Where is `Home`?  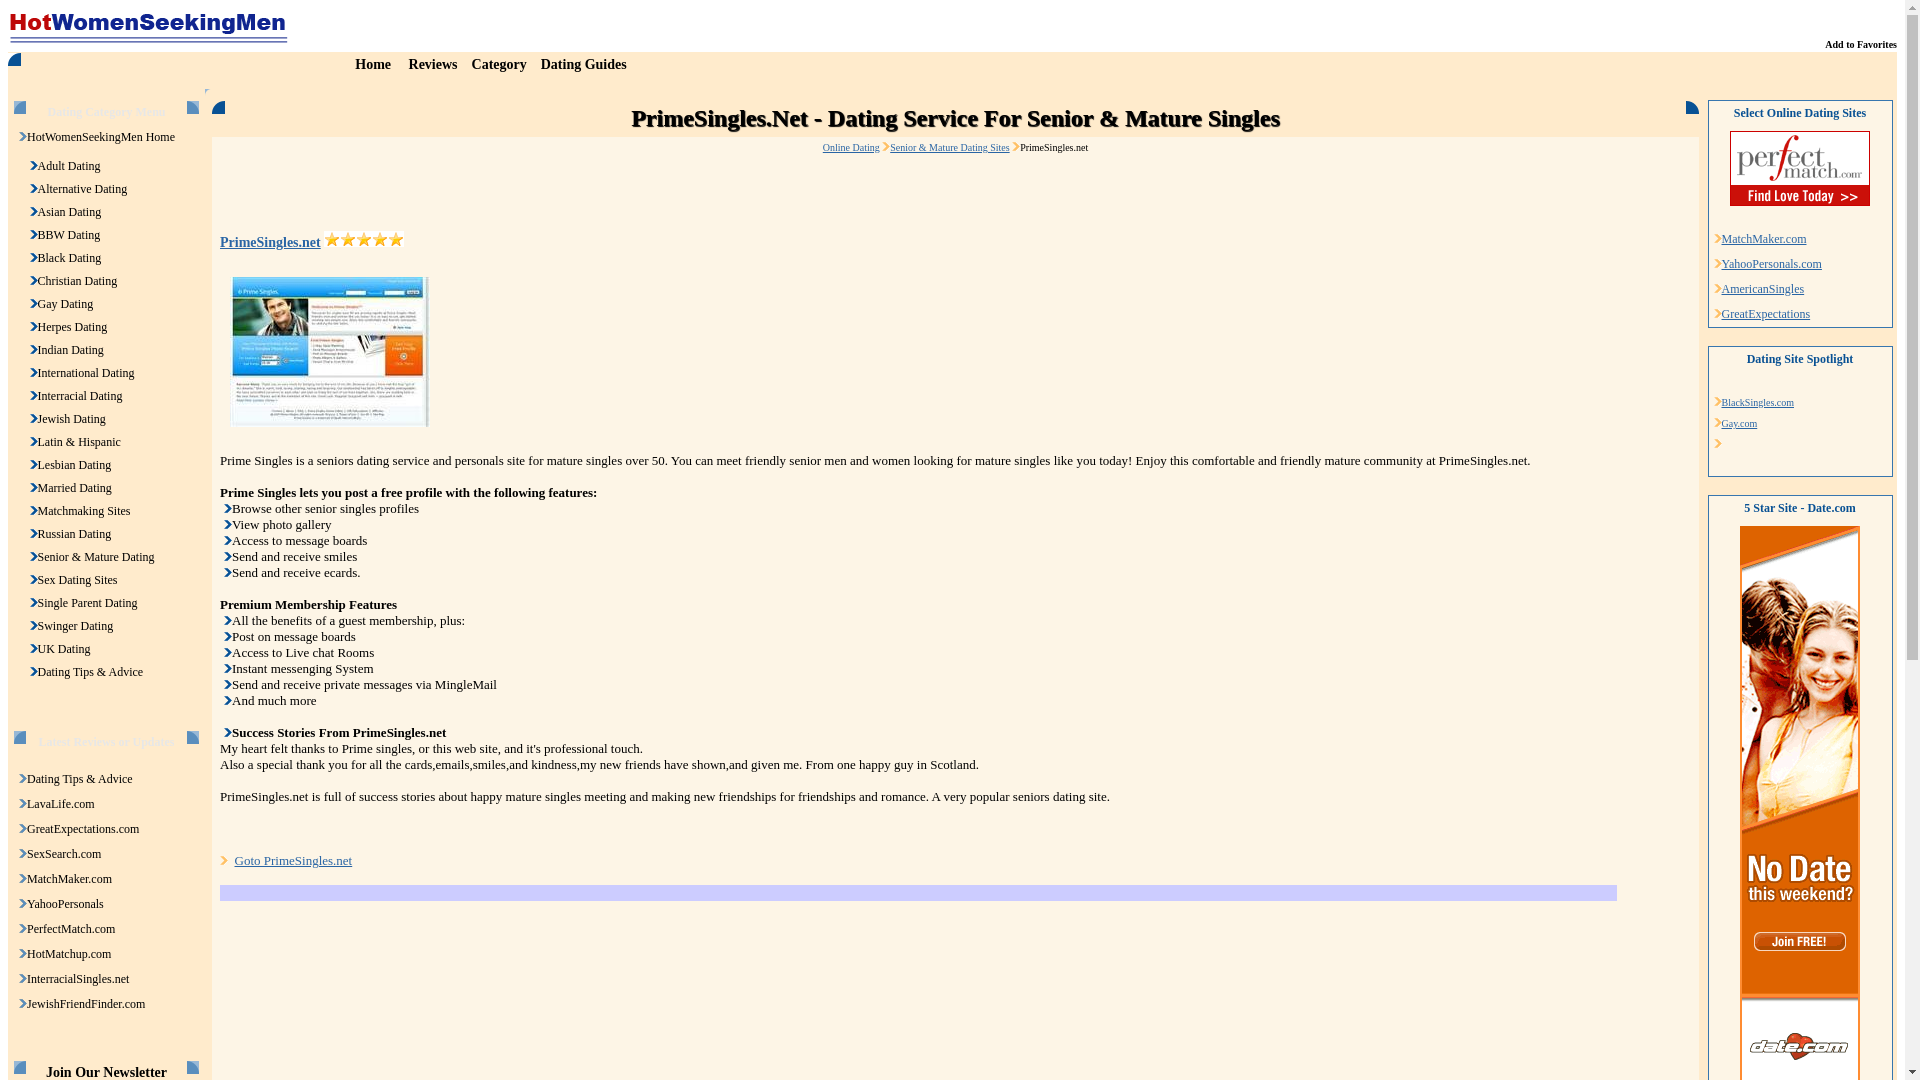
Home is located at coordinates (373, 64).